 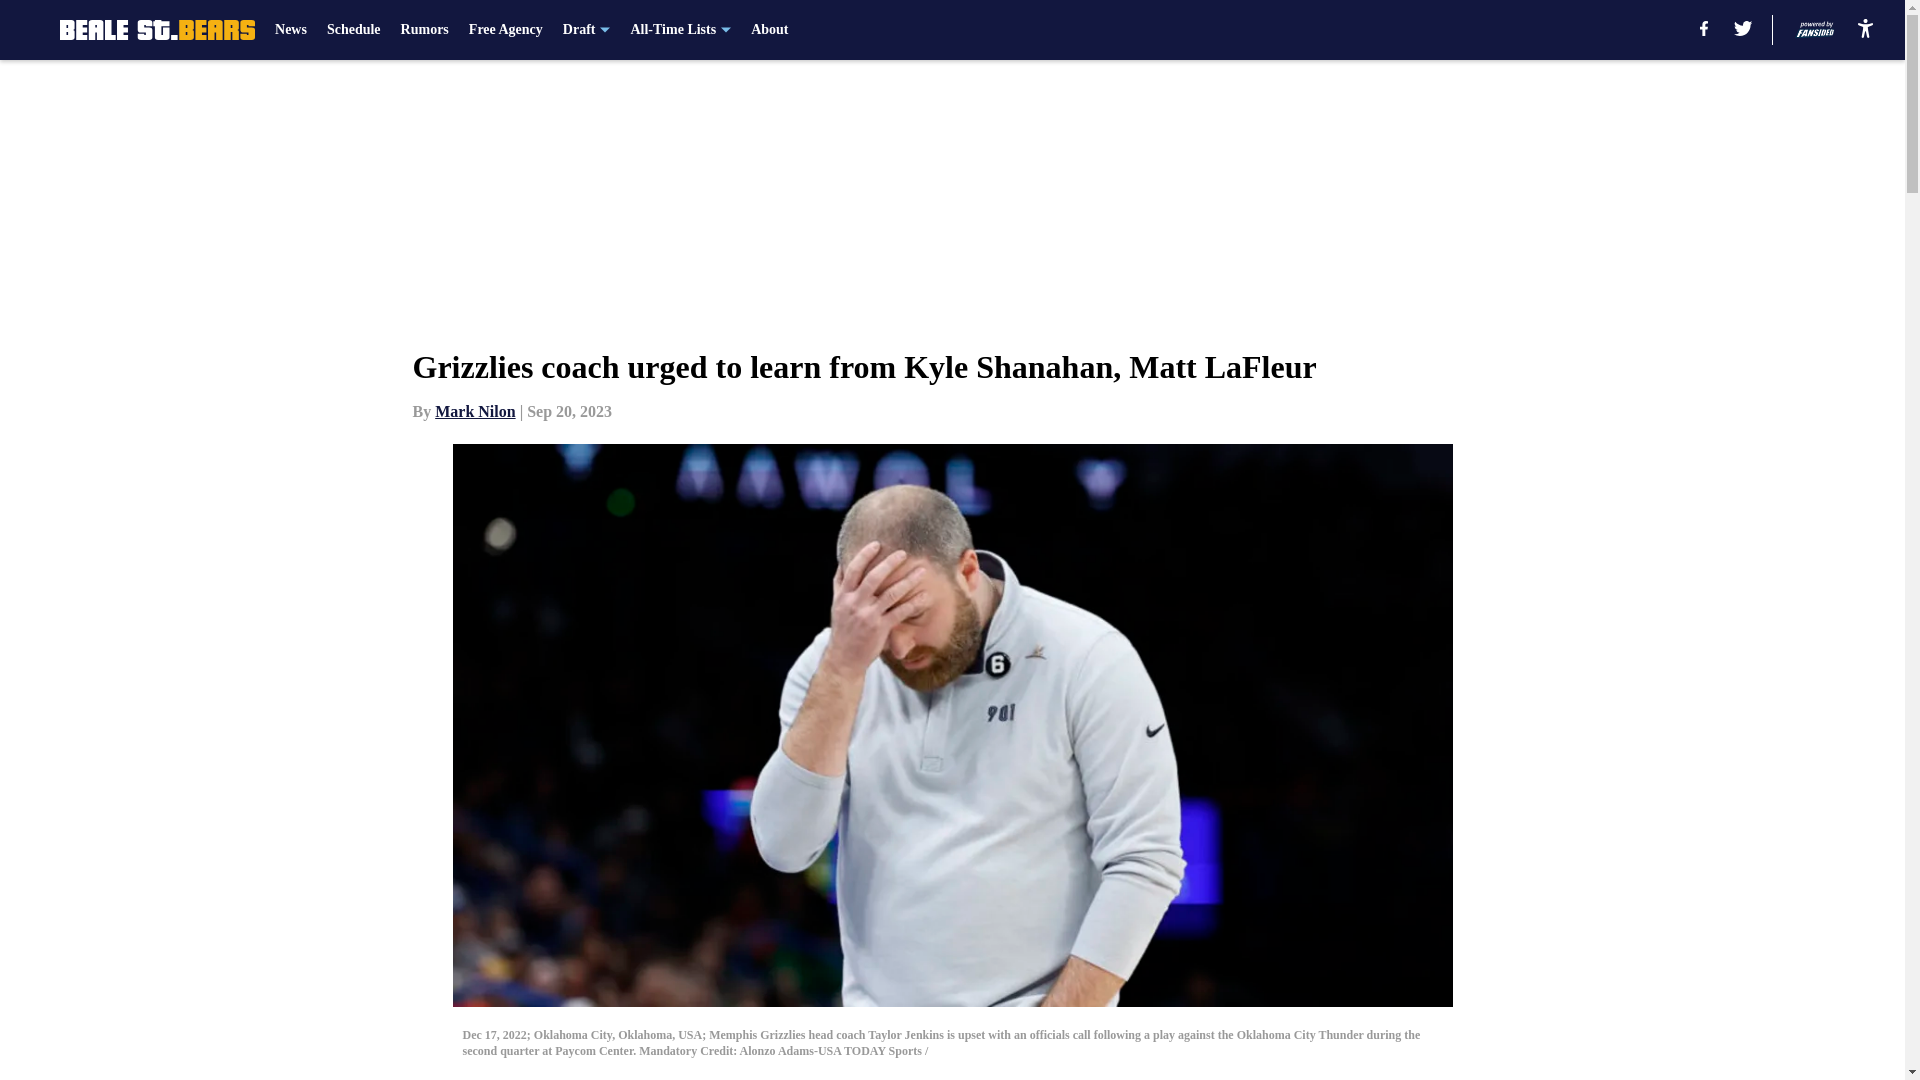 I want to click on News, so click(x=290, y=30).